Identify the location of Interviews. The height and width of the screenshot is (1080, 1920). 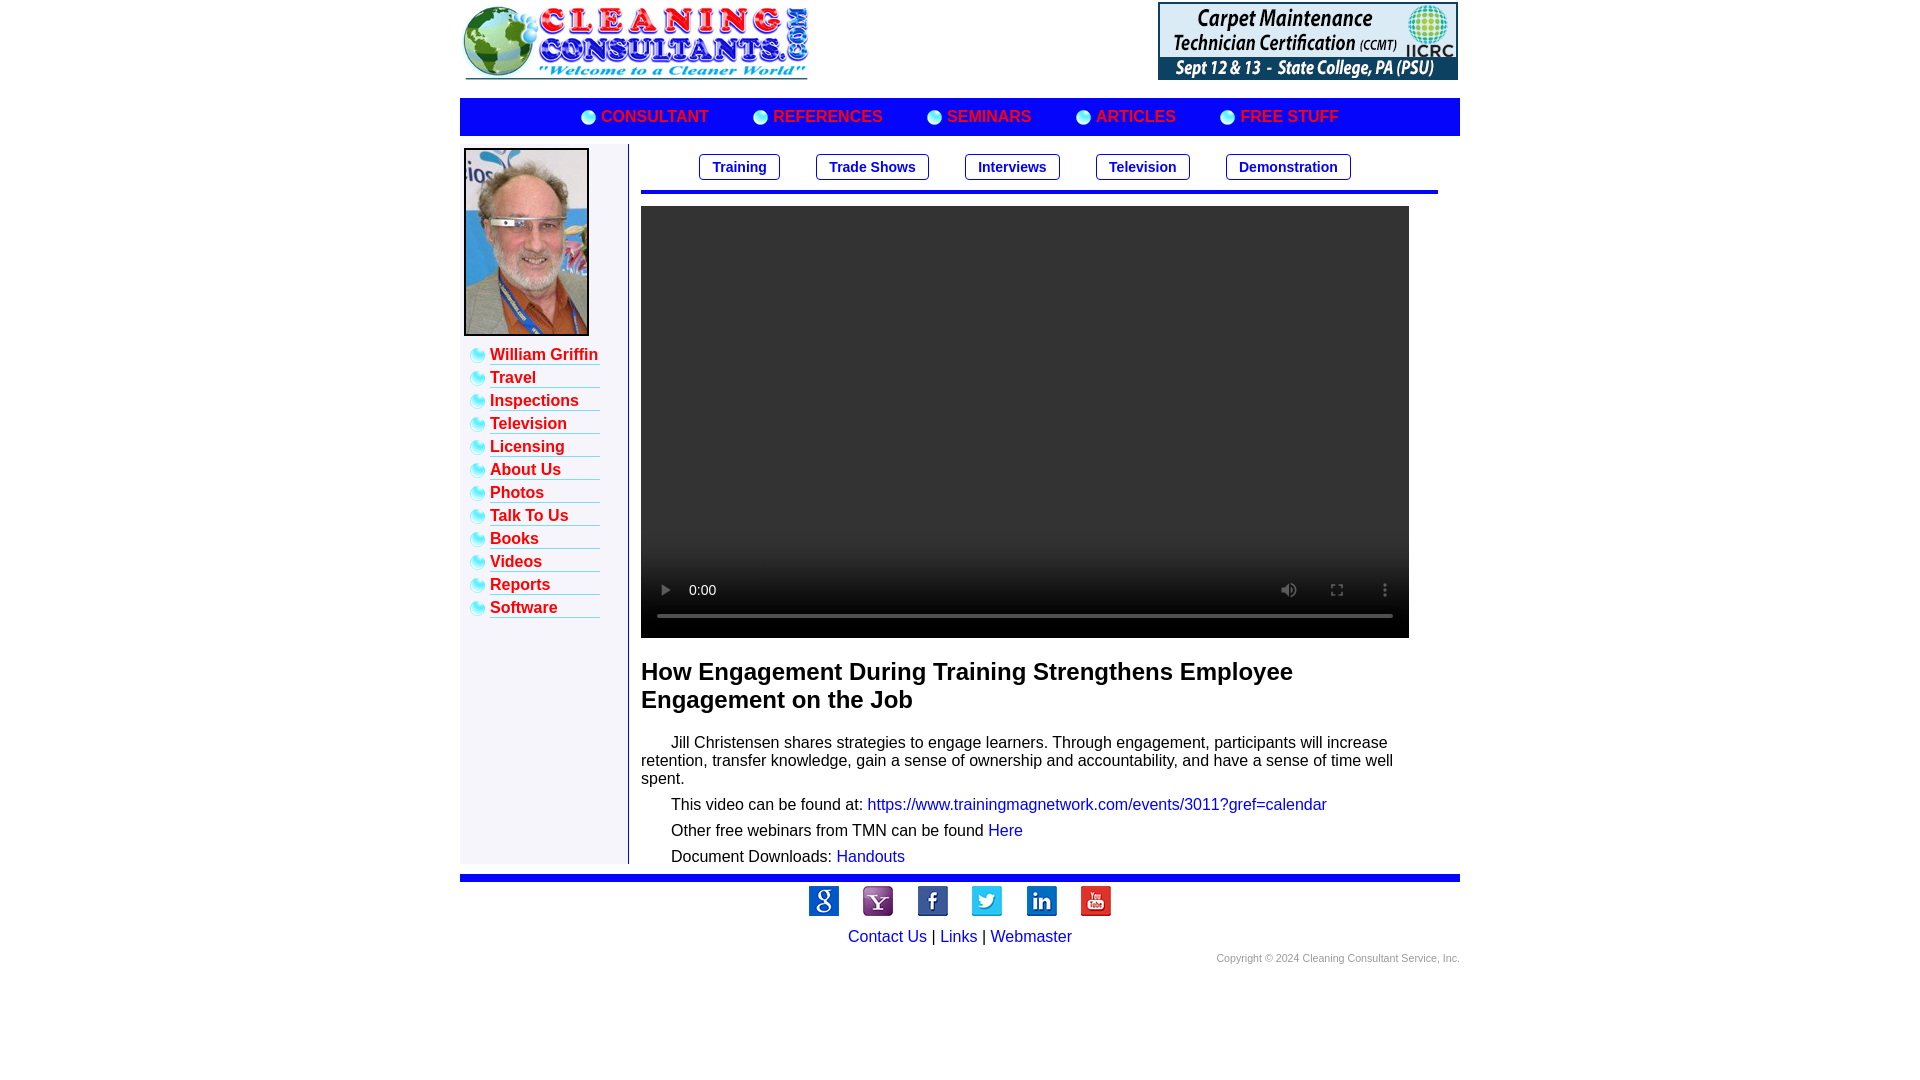
(1012, 166).